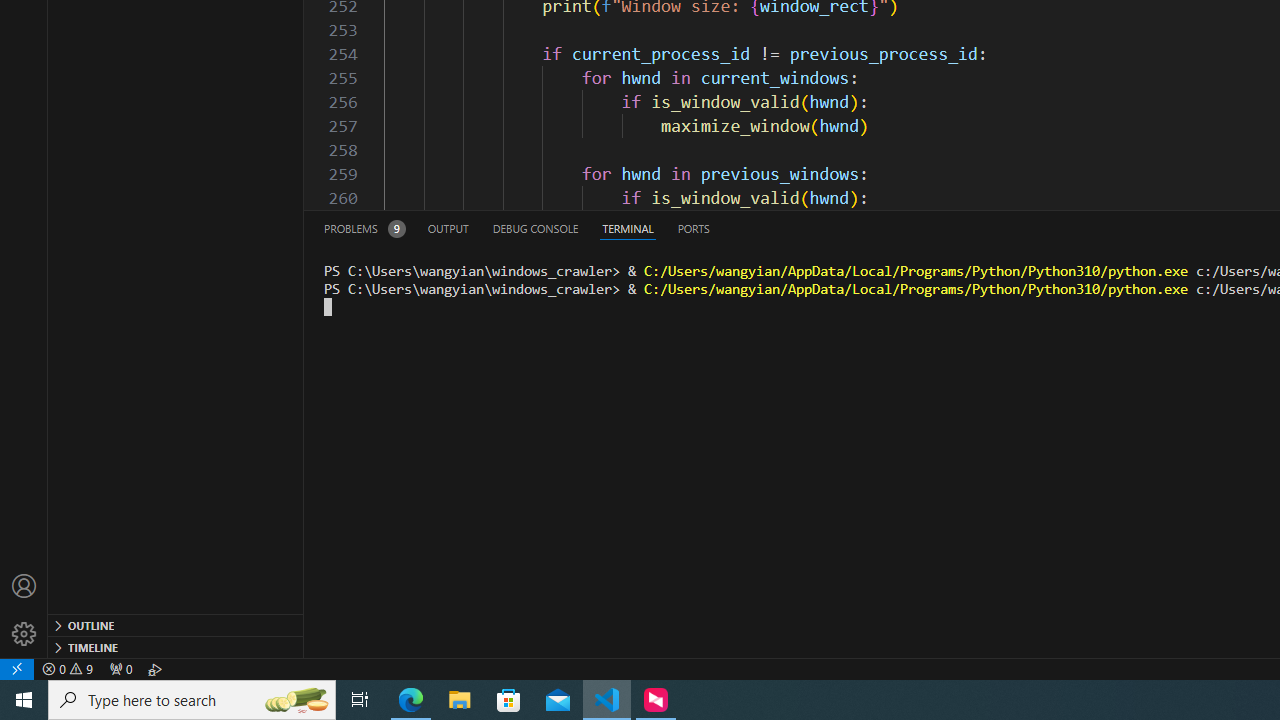 The image size is (1280, 720). Describe the element at coordinates (693, 228) in the screenshot. I see `Ports` at that location.